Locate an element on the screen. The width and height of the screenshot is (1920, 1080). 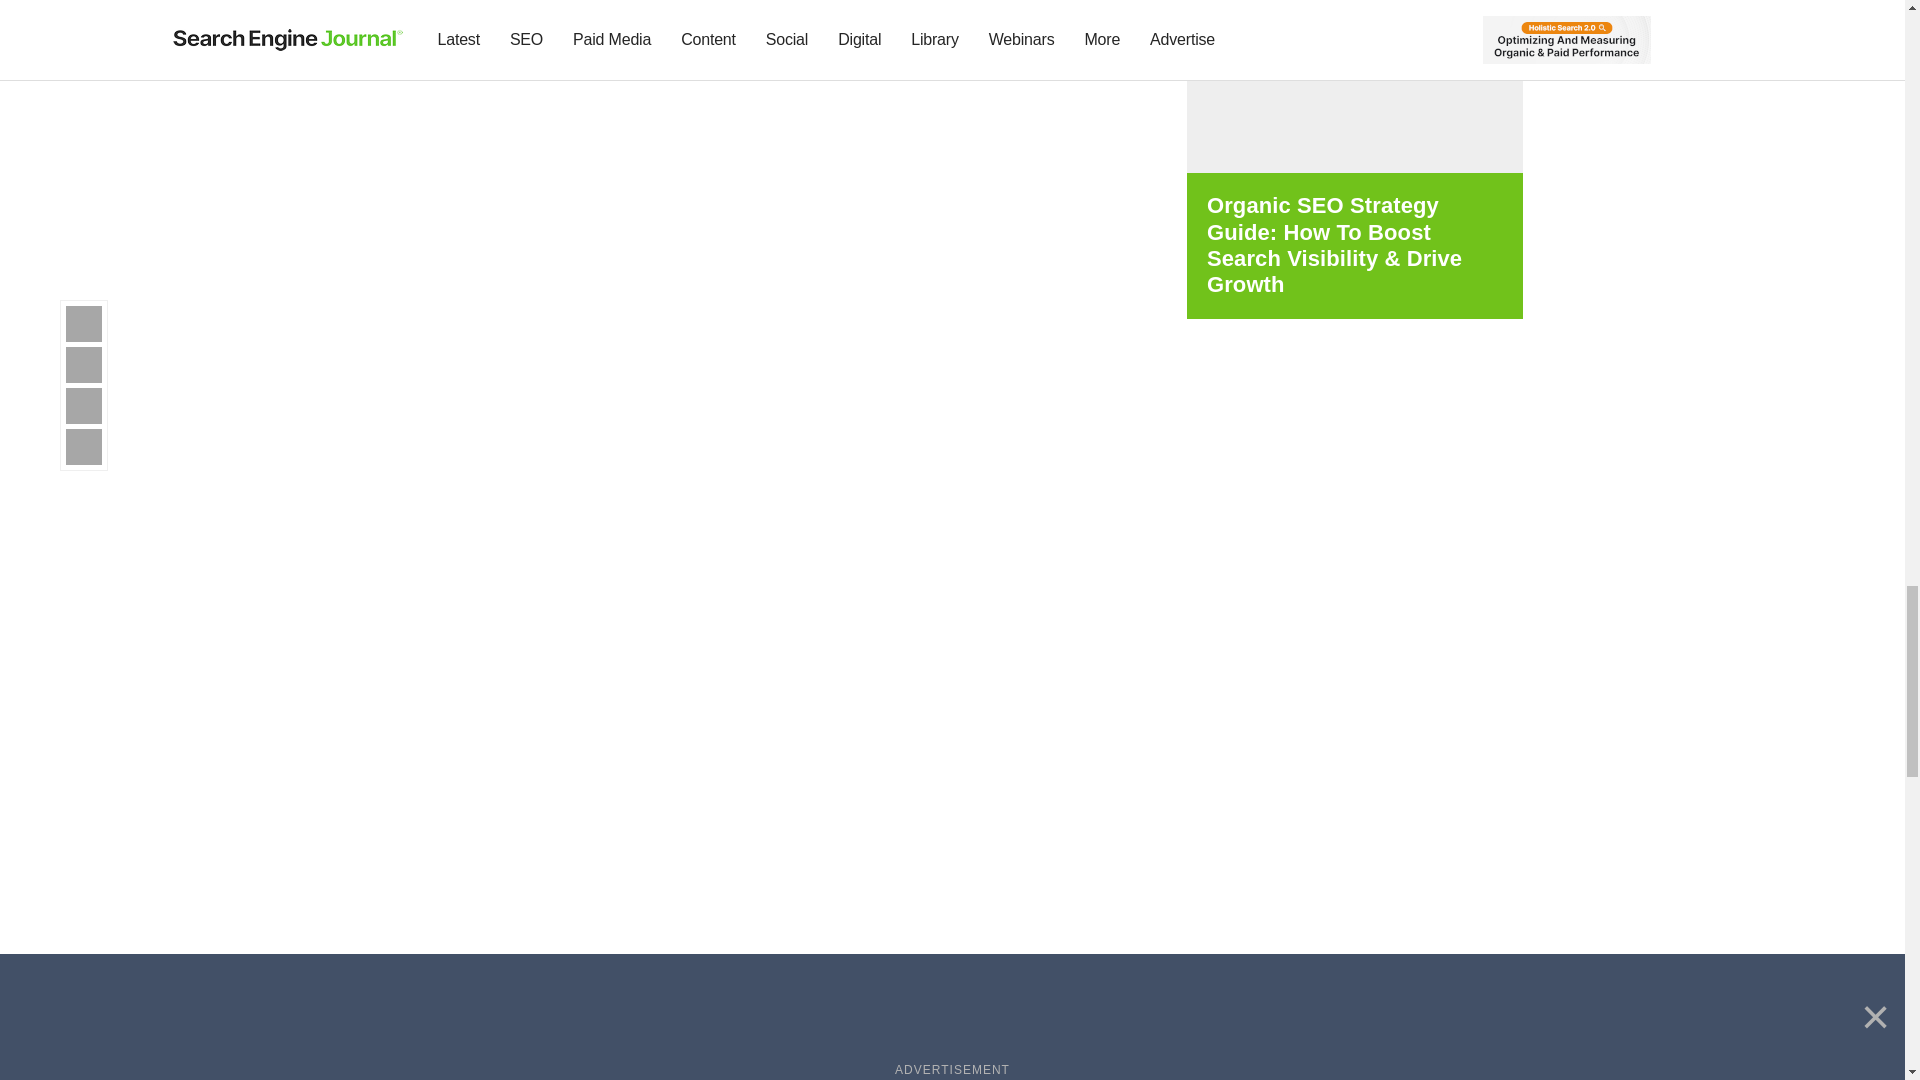
Read the Article is located at coordinates (729, 8).